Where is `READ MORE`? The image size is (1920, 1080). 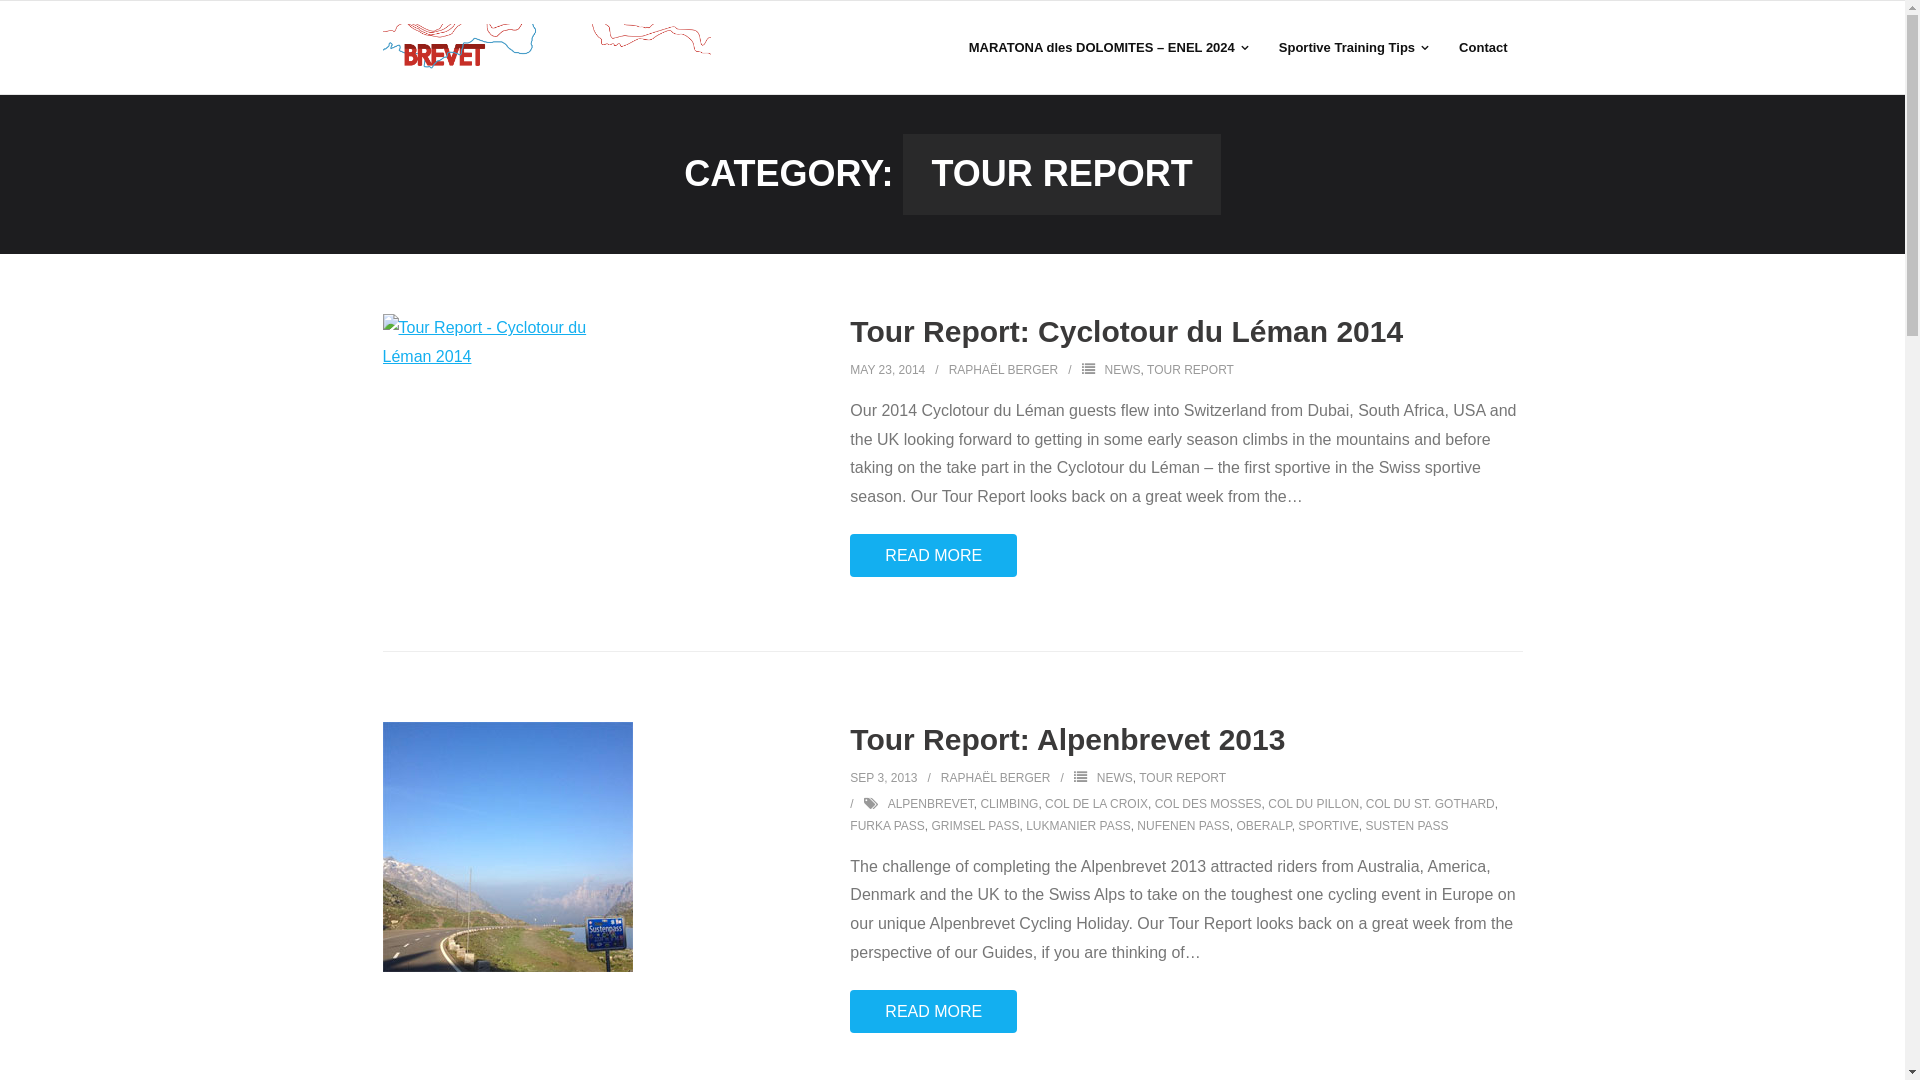 READ MORE is located at coordinates (934, 556).